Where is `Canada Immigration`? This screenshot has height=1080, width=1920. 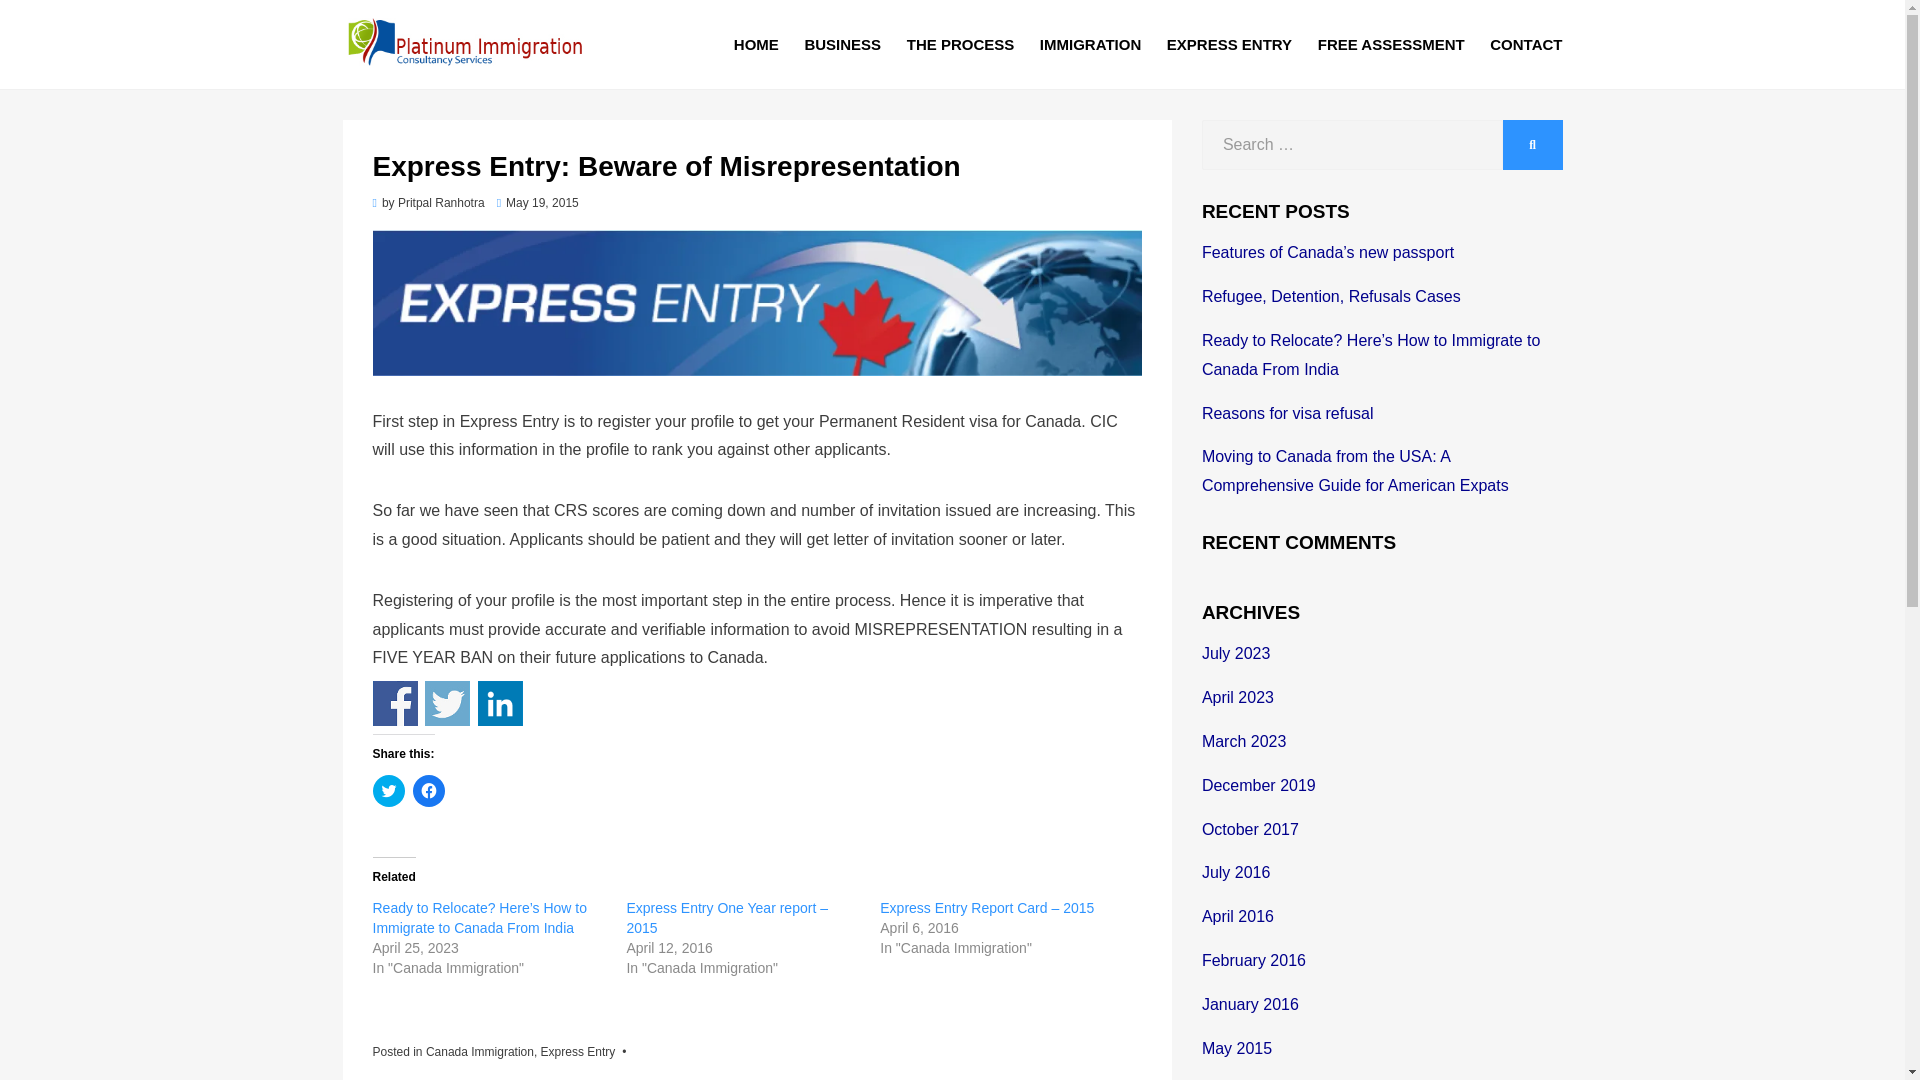
Canada Immigration is located at coordinates (480, 1052).